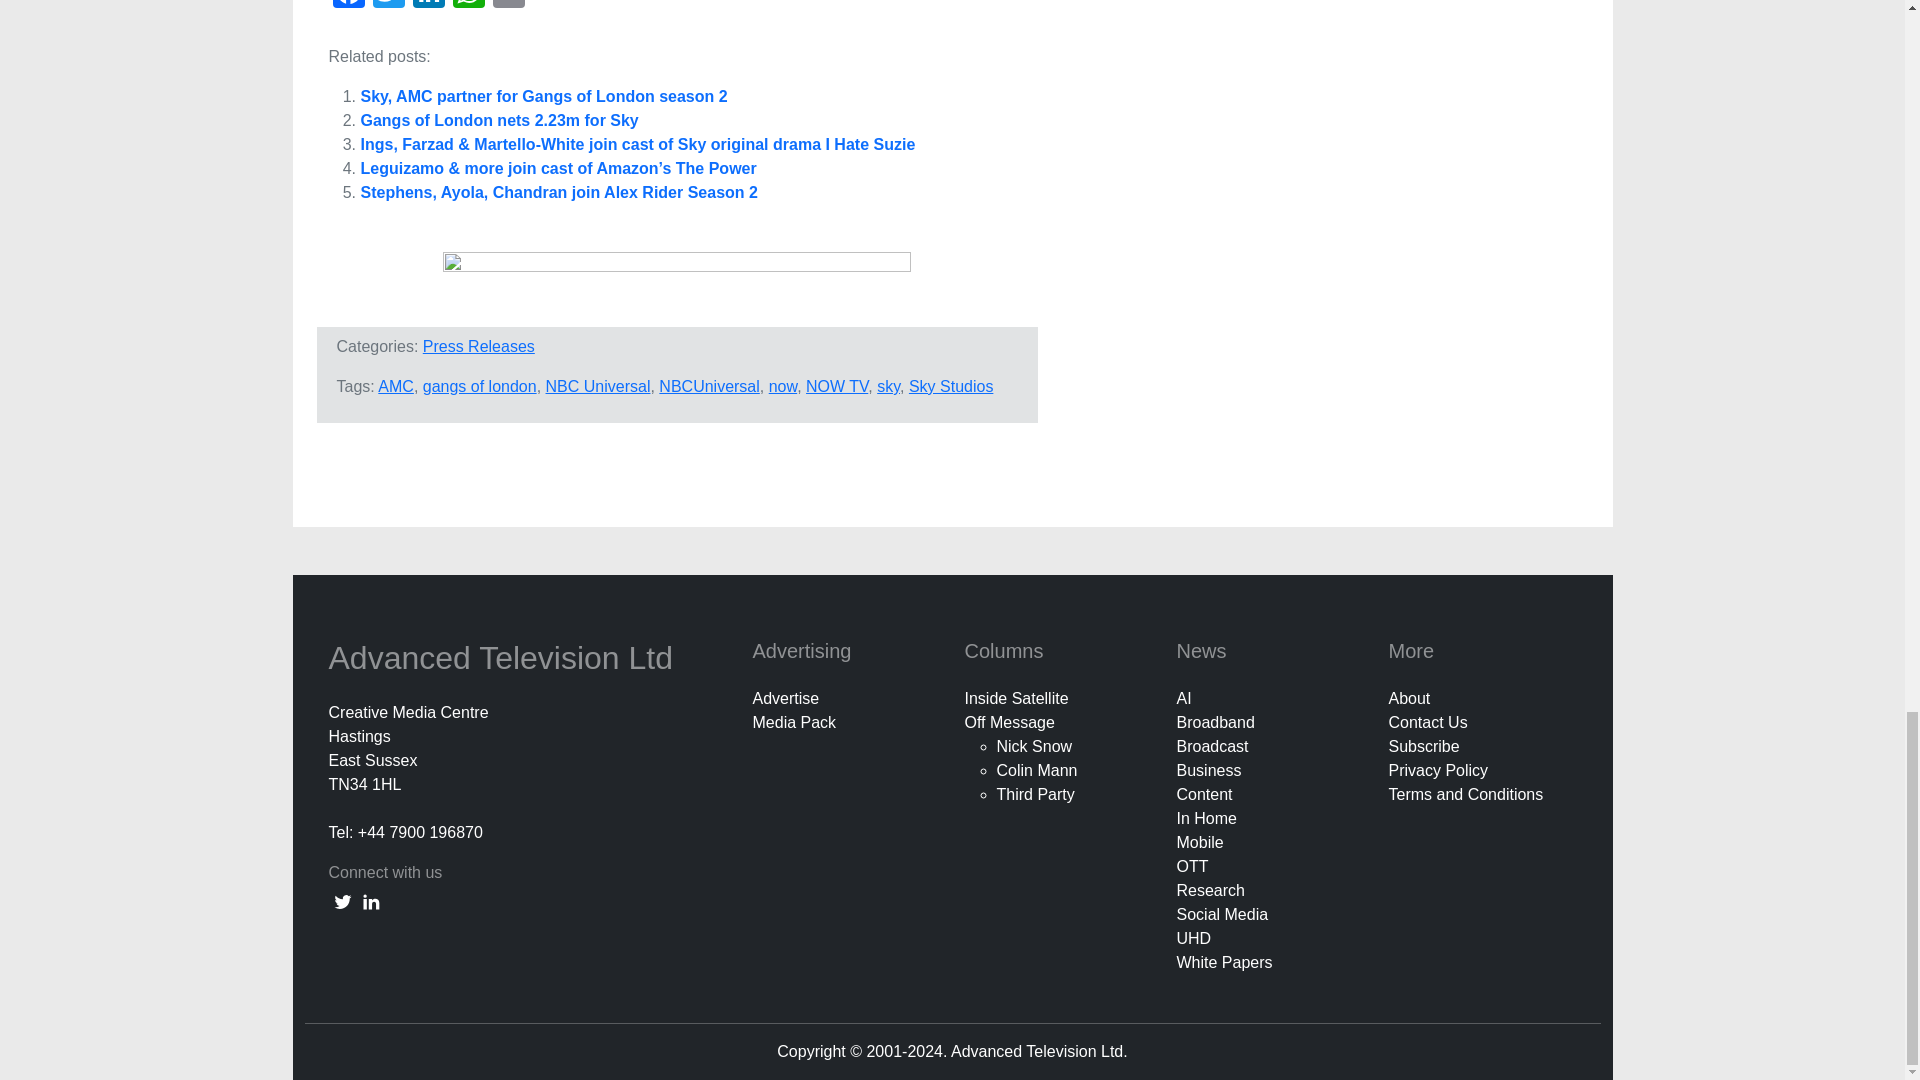 This screenshot has height=1080, width=1920. What do you see at coordinates (598, 386) in the screenshot?
I see `NBC Universal` at bounding box center [598, 386].